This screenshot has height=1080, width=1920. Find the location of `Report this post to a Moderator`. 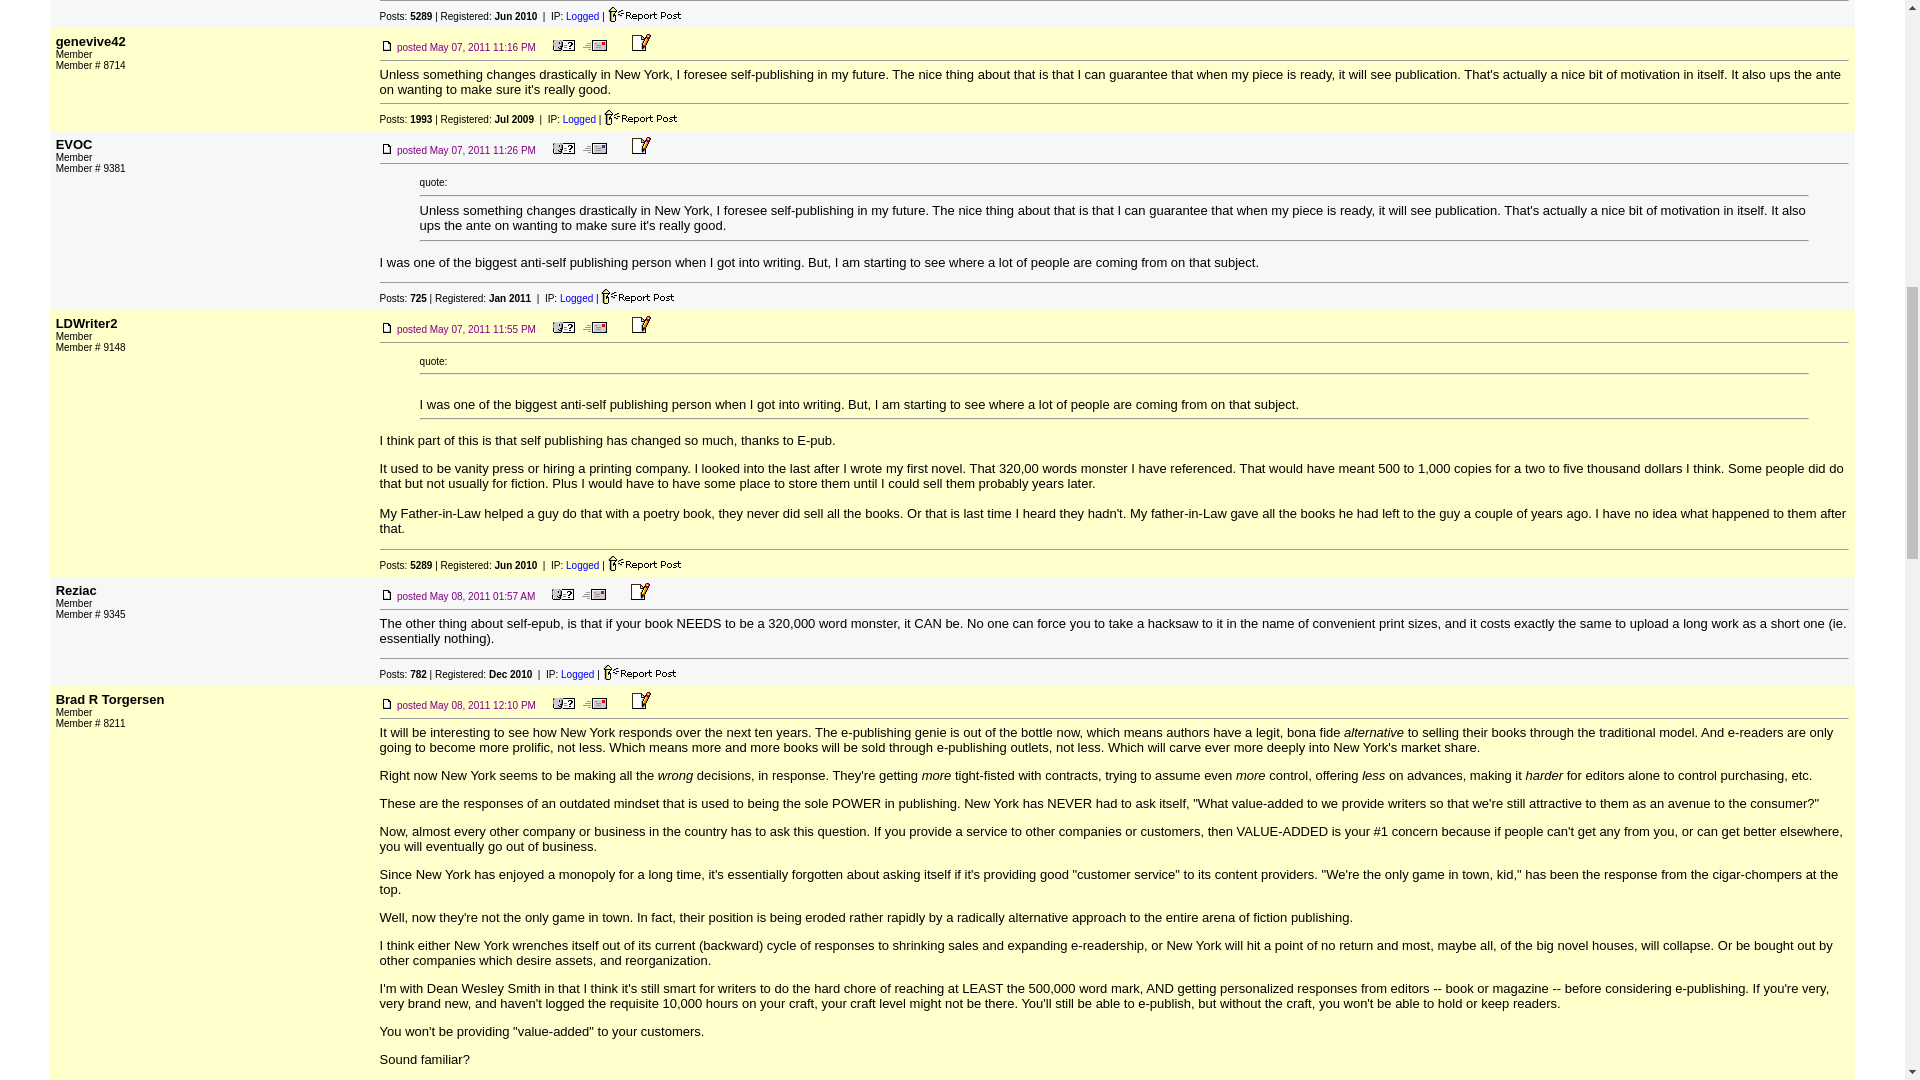

Report this post to a Moderator is located at coordinates (644, 14).